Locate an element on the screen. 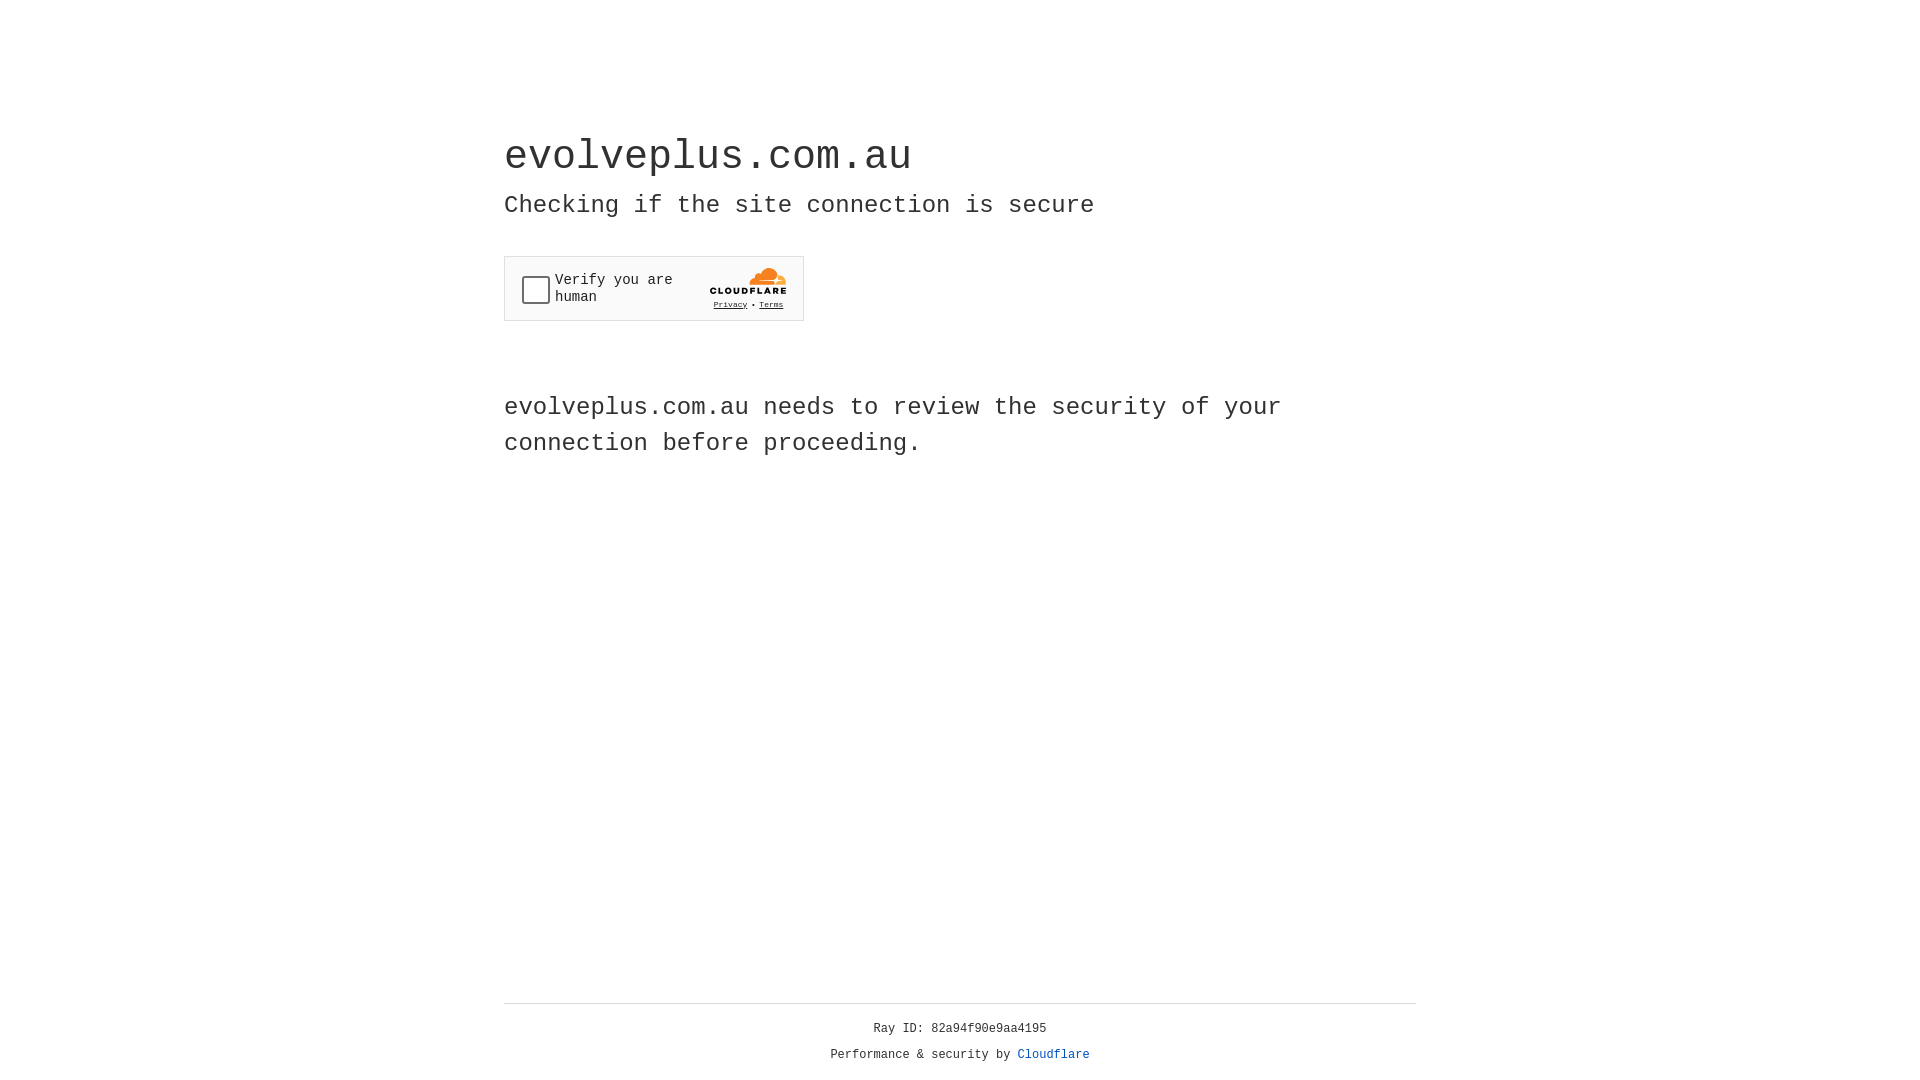 Image resolution: width=1920 pixels, height=1080 pixels. Cloudflare is located at coordinates (1054, 1055).